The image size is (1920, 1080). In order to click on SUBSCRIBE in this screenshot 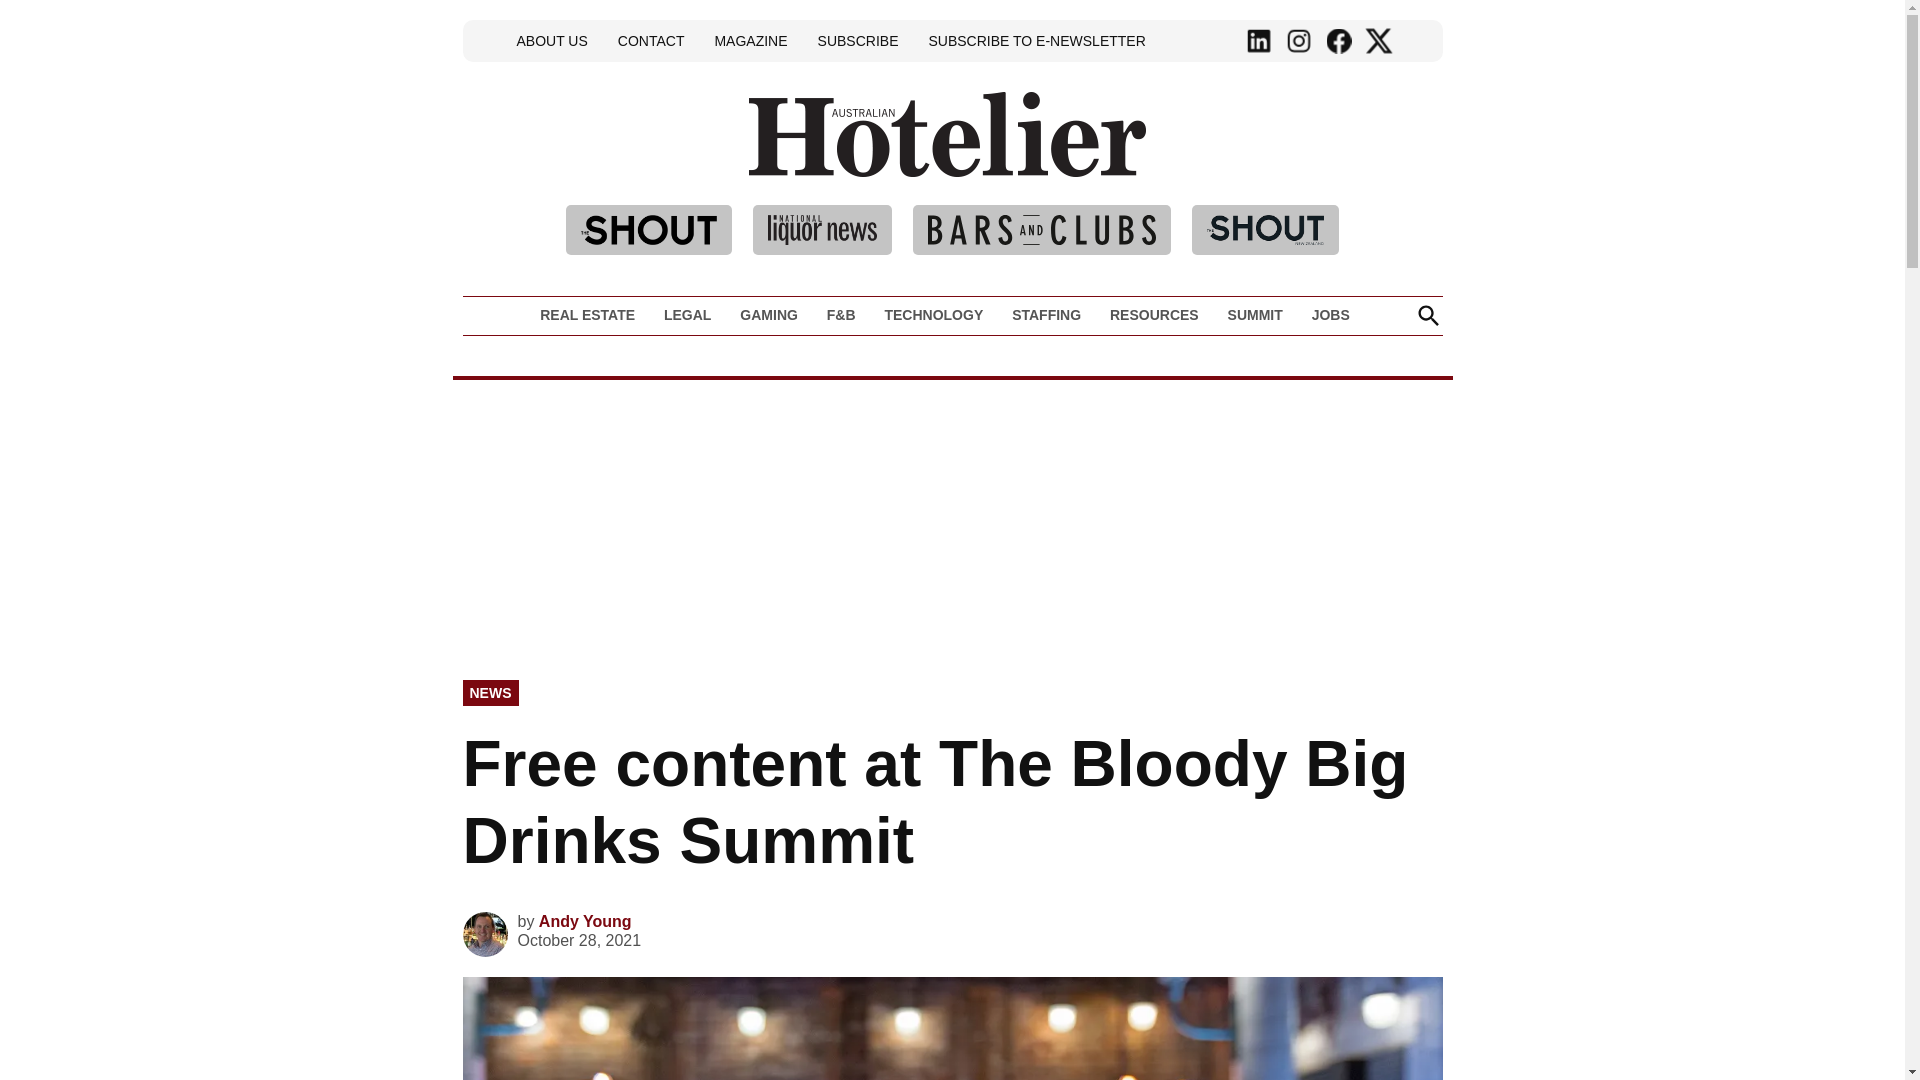, I will do `click(858, 40)`.